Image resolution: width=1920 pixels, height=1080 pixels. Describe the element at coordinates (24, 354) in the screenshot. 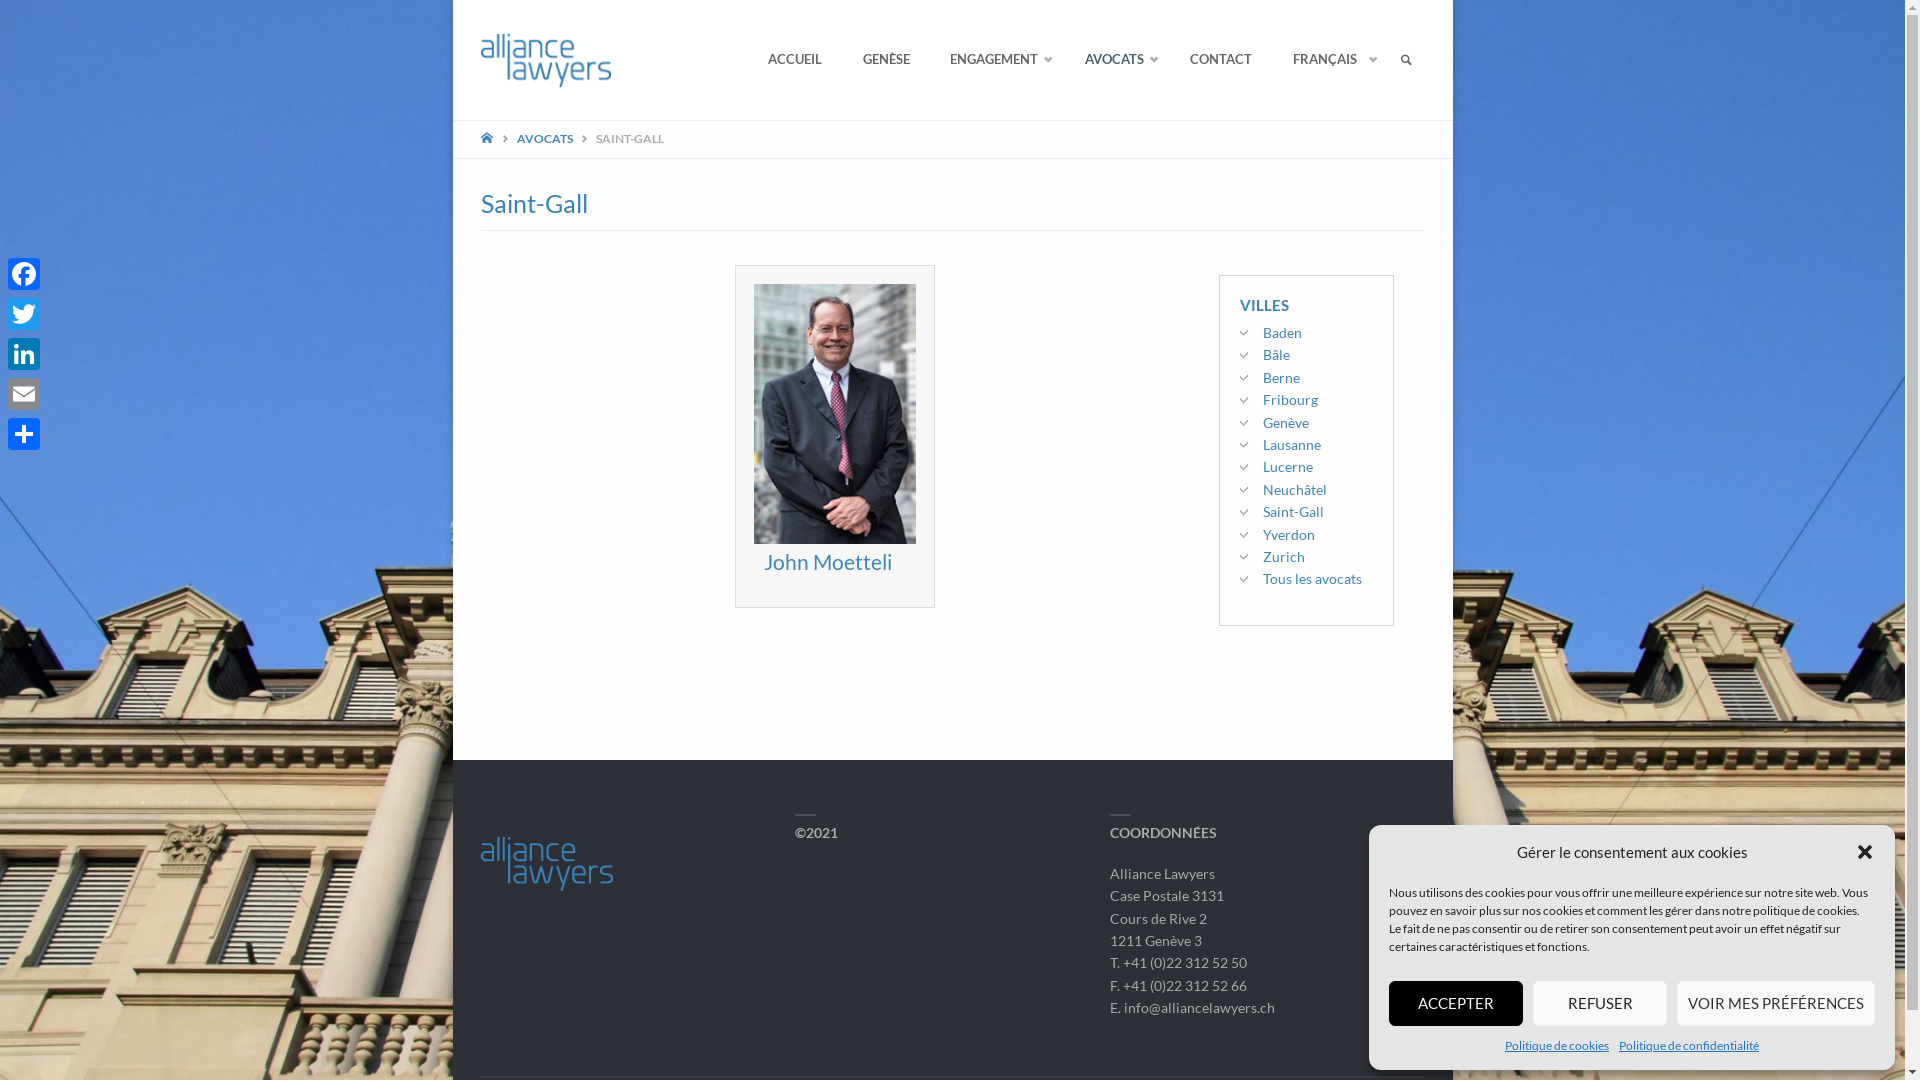

I see `LinkedIn` at that location.